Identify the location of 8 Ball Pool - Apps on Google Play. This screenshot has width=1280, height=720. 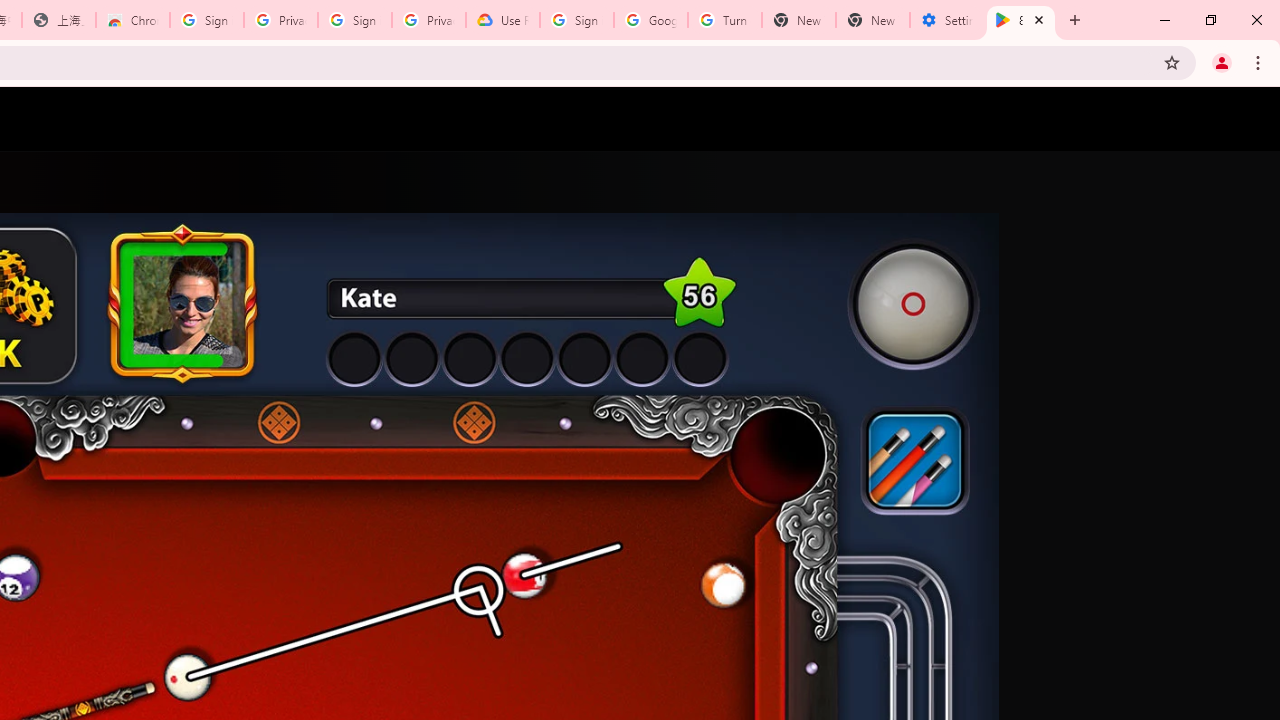
(1021, 20).